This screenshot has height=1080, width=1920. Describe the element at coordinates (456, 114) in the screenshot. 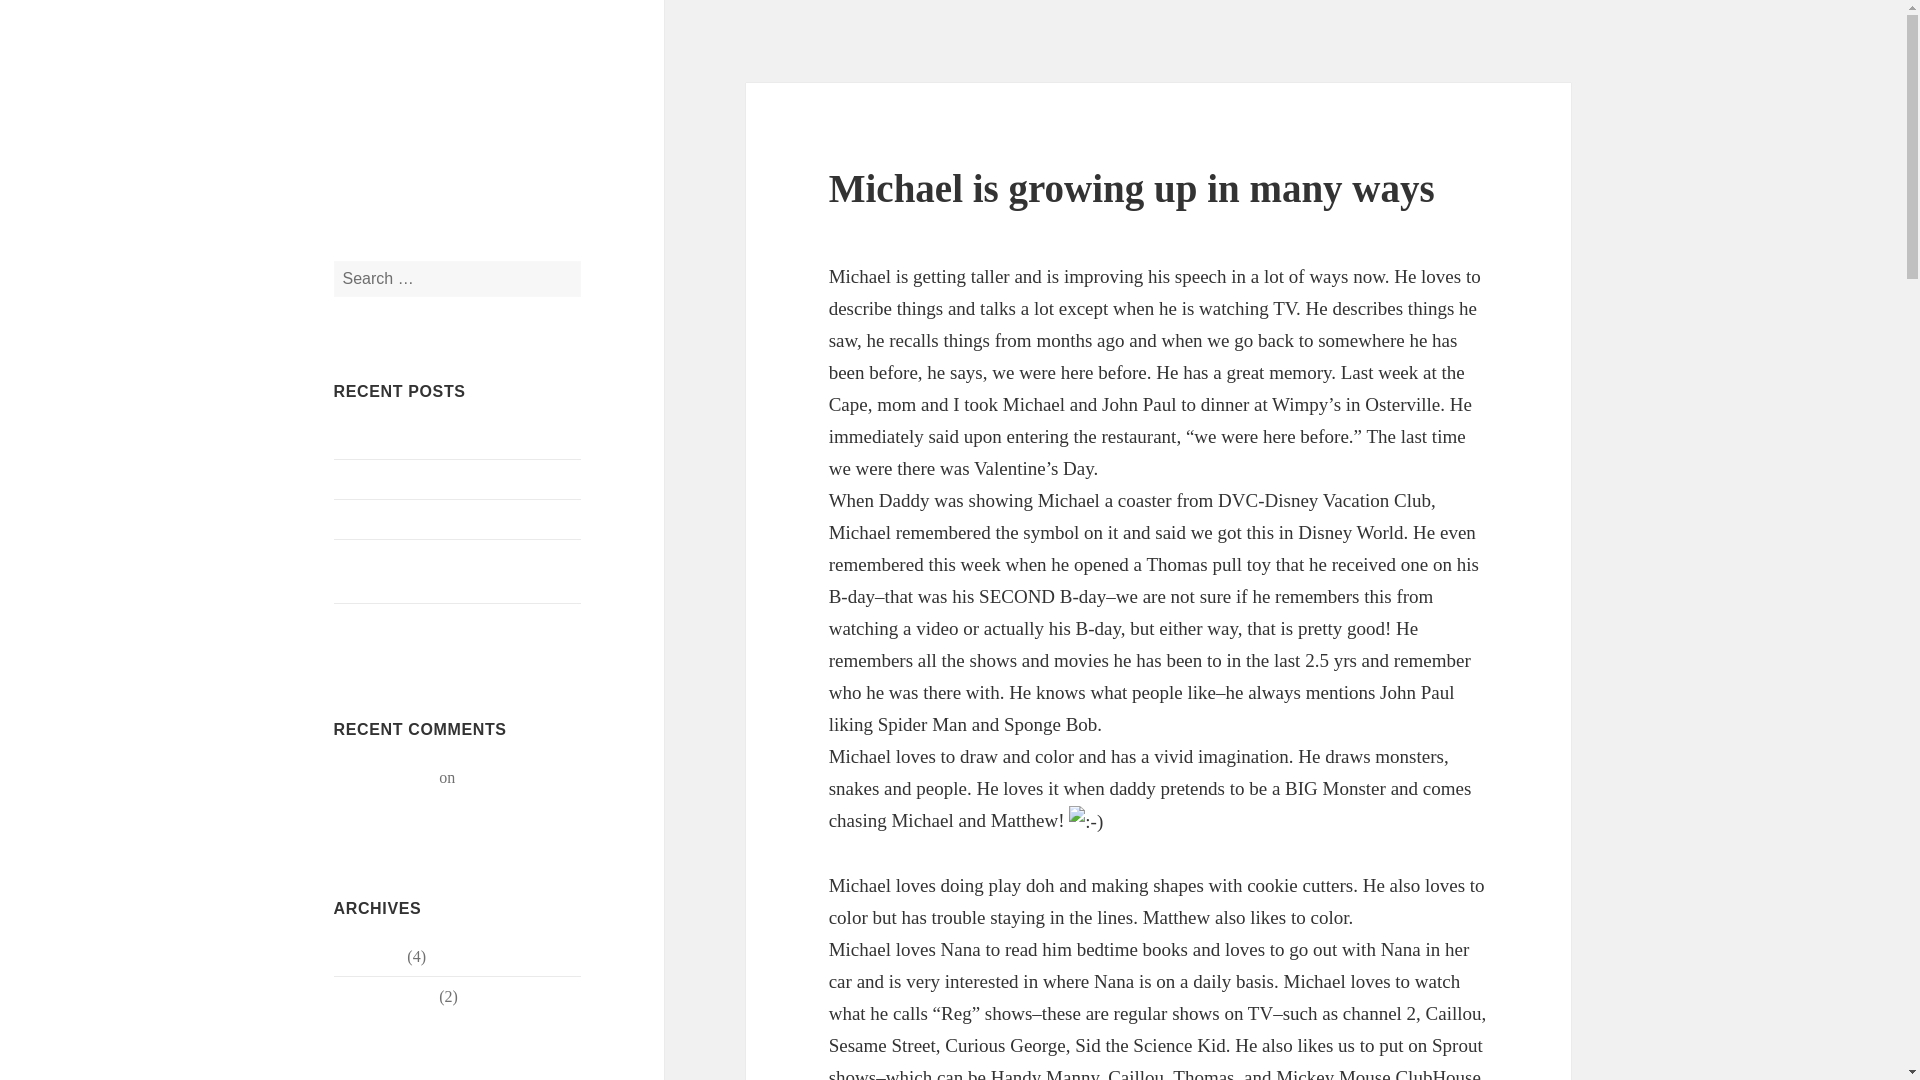

I see `Karen Frascatore's Blog` at that location.